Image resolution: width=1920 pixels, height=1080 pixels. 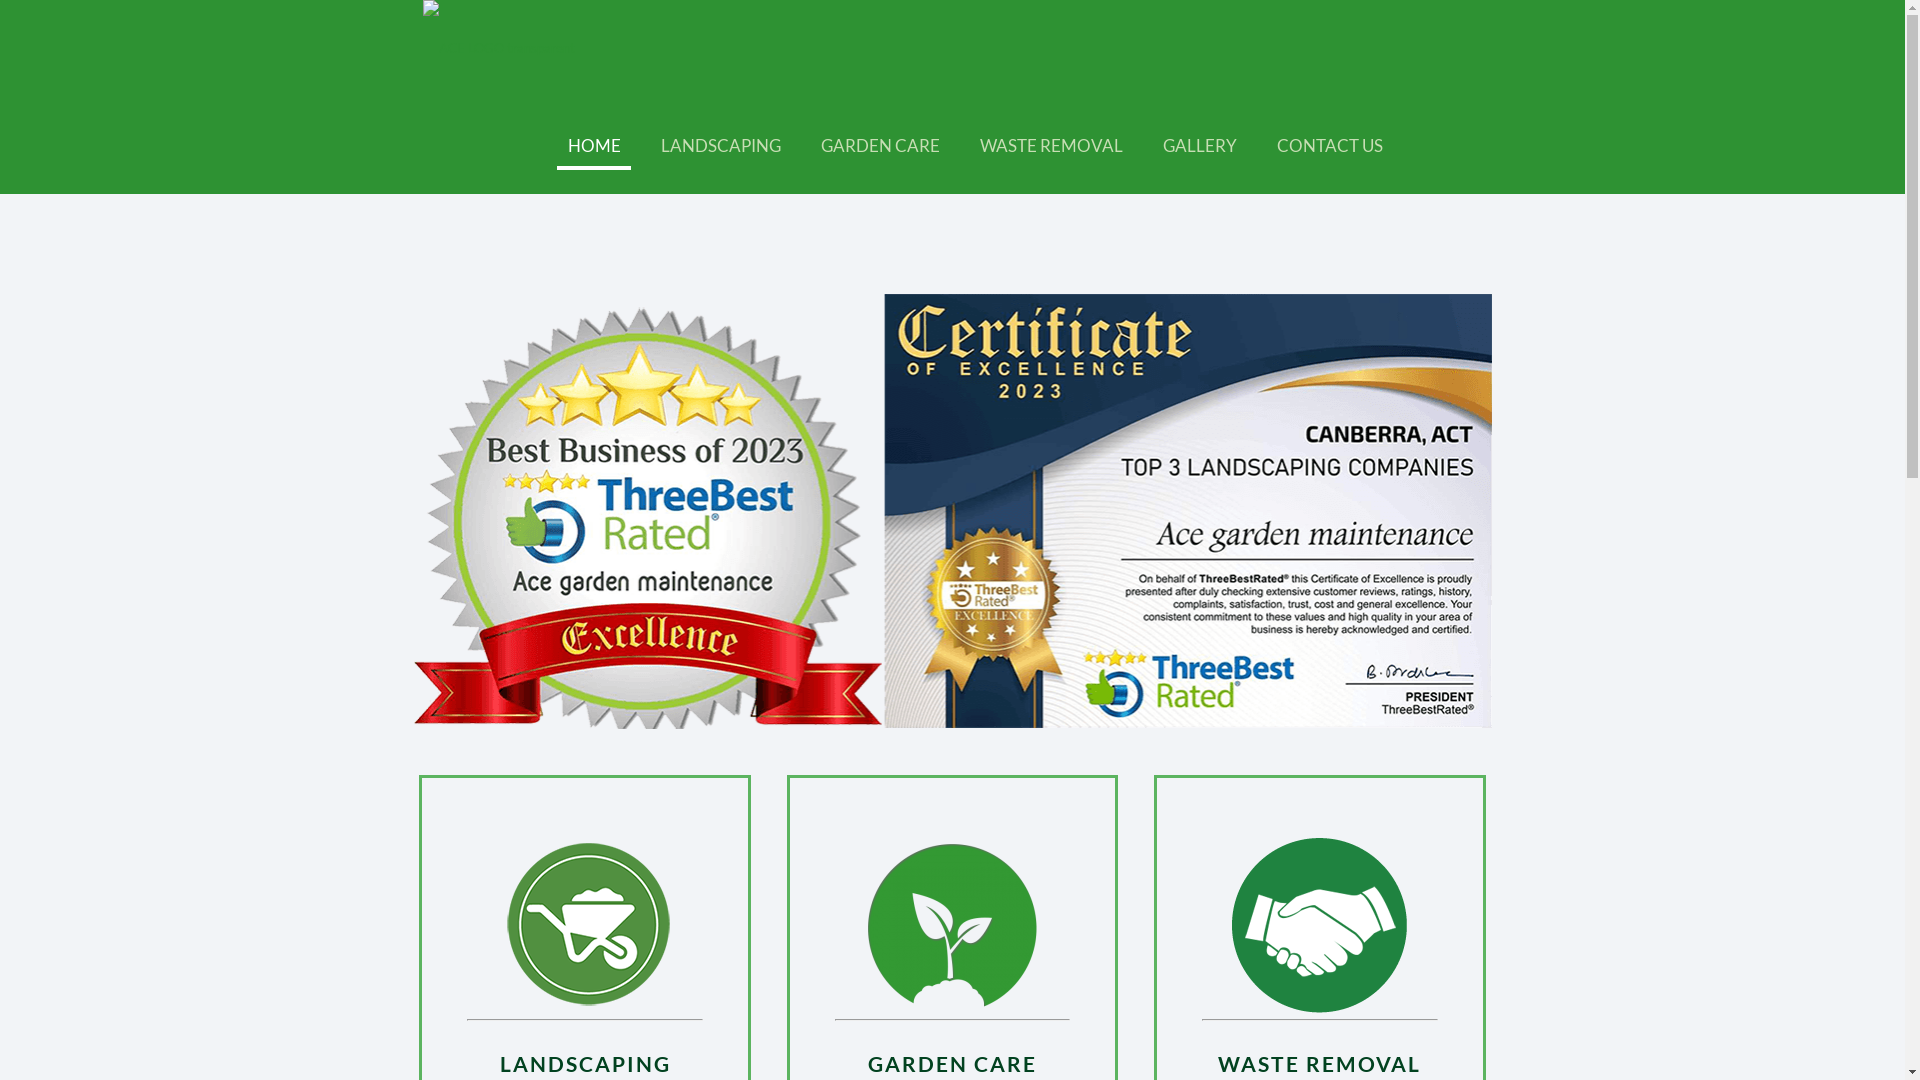 I want to click on Garden Maintenance, so click(x=1046, y=777).